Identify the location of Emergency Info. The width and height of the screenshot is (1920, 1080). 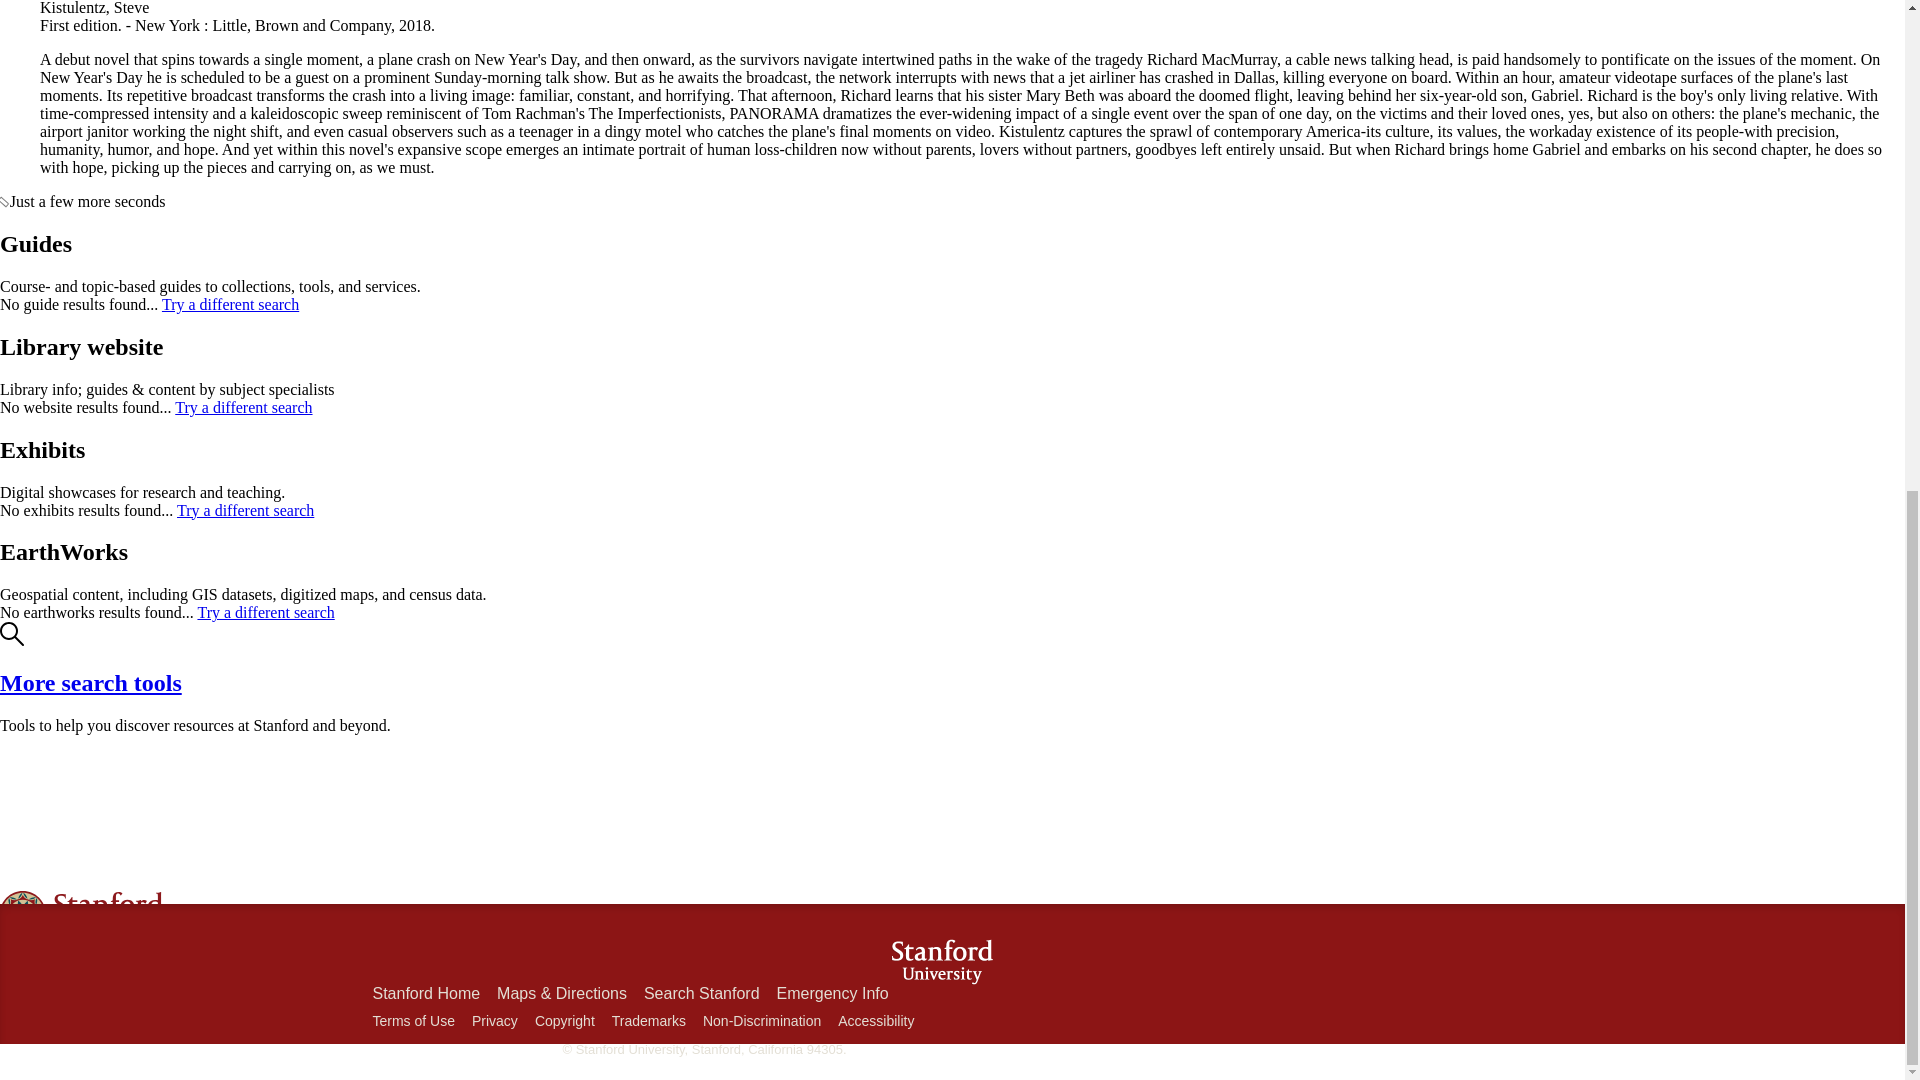
(832, 993).